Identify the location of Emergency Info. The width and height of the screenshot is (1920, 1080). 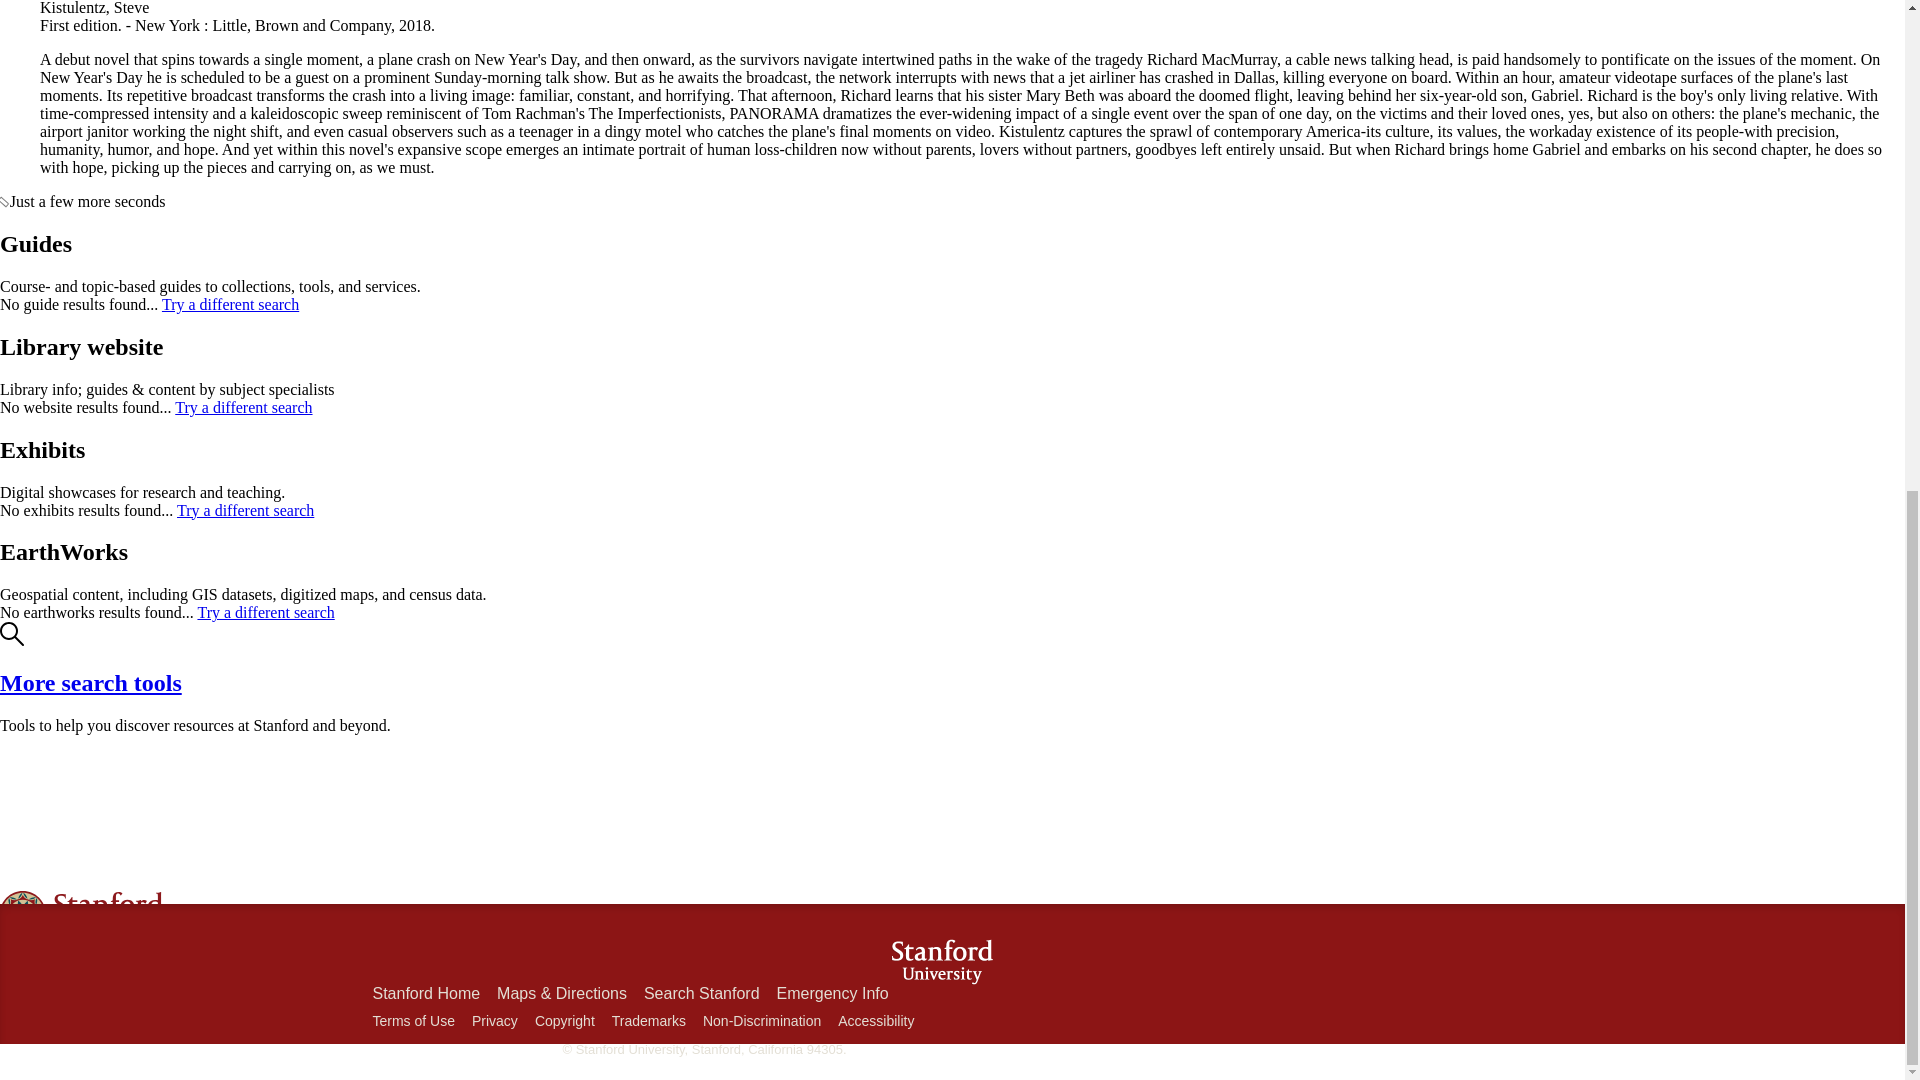
(832, 993).